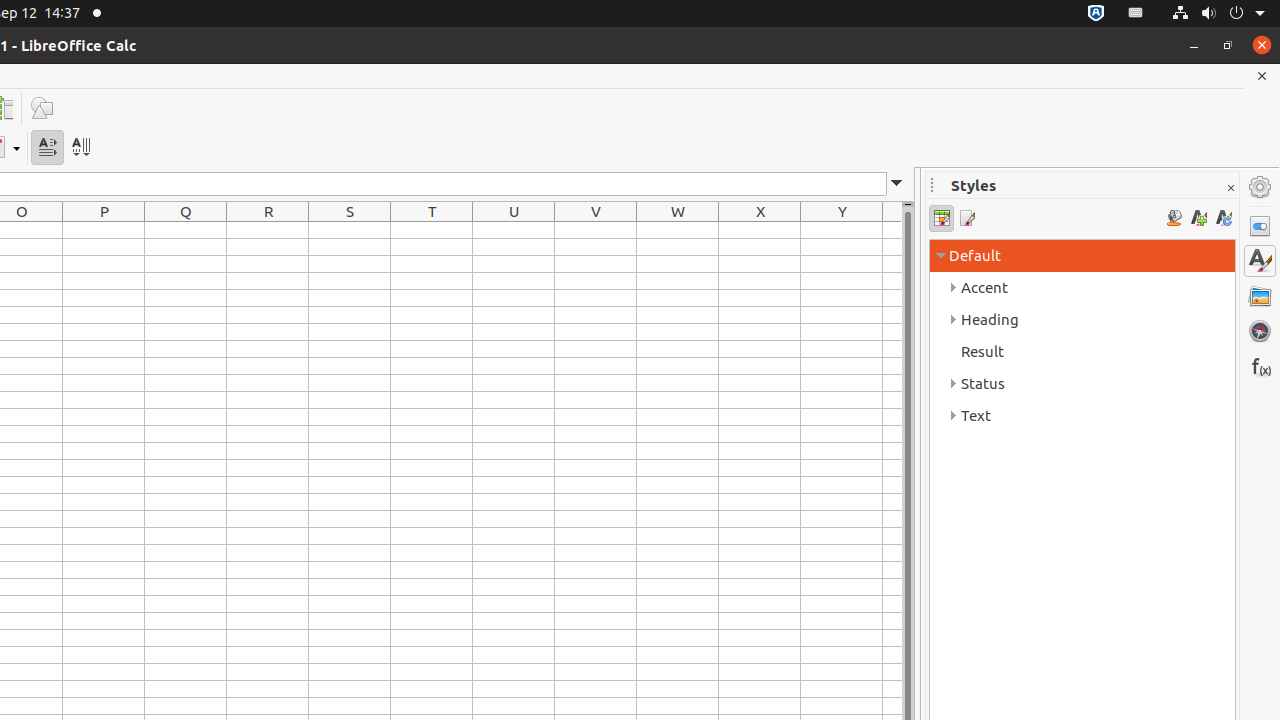  What do you see at coordinates (678, 230) in the screenshot?
I see `W1` at bounding box center [678, 230].